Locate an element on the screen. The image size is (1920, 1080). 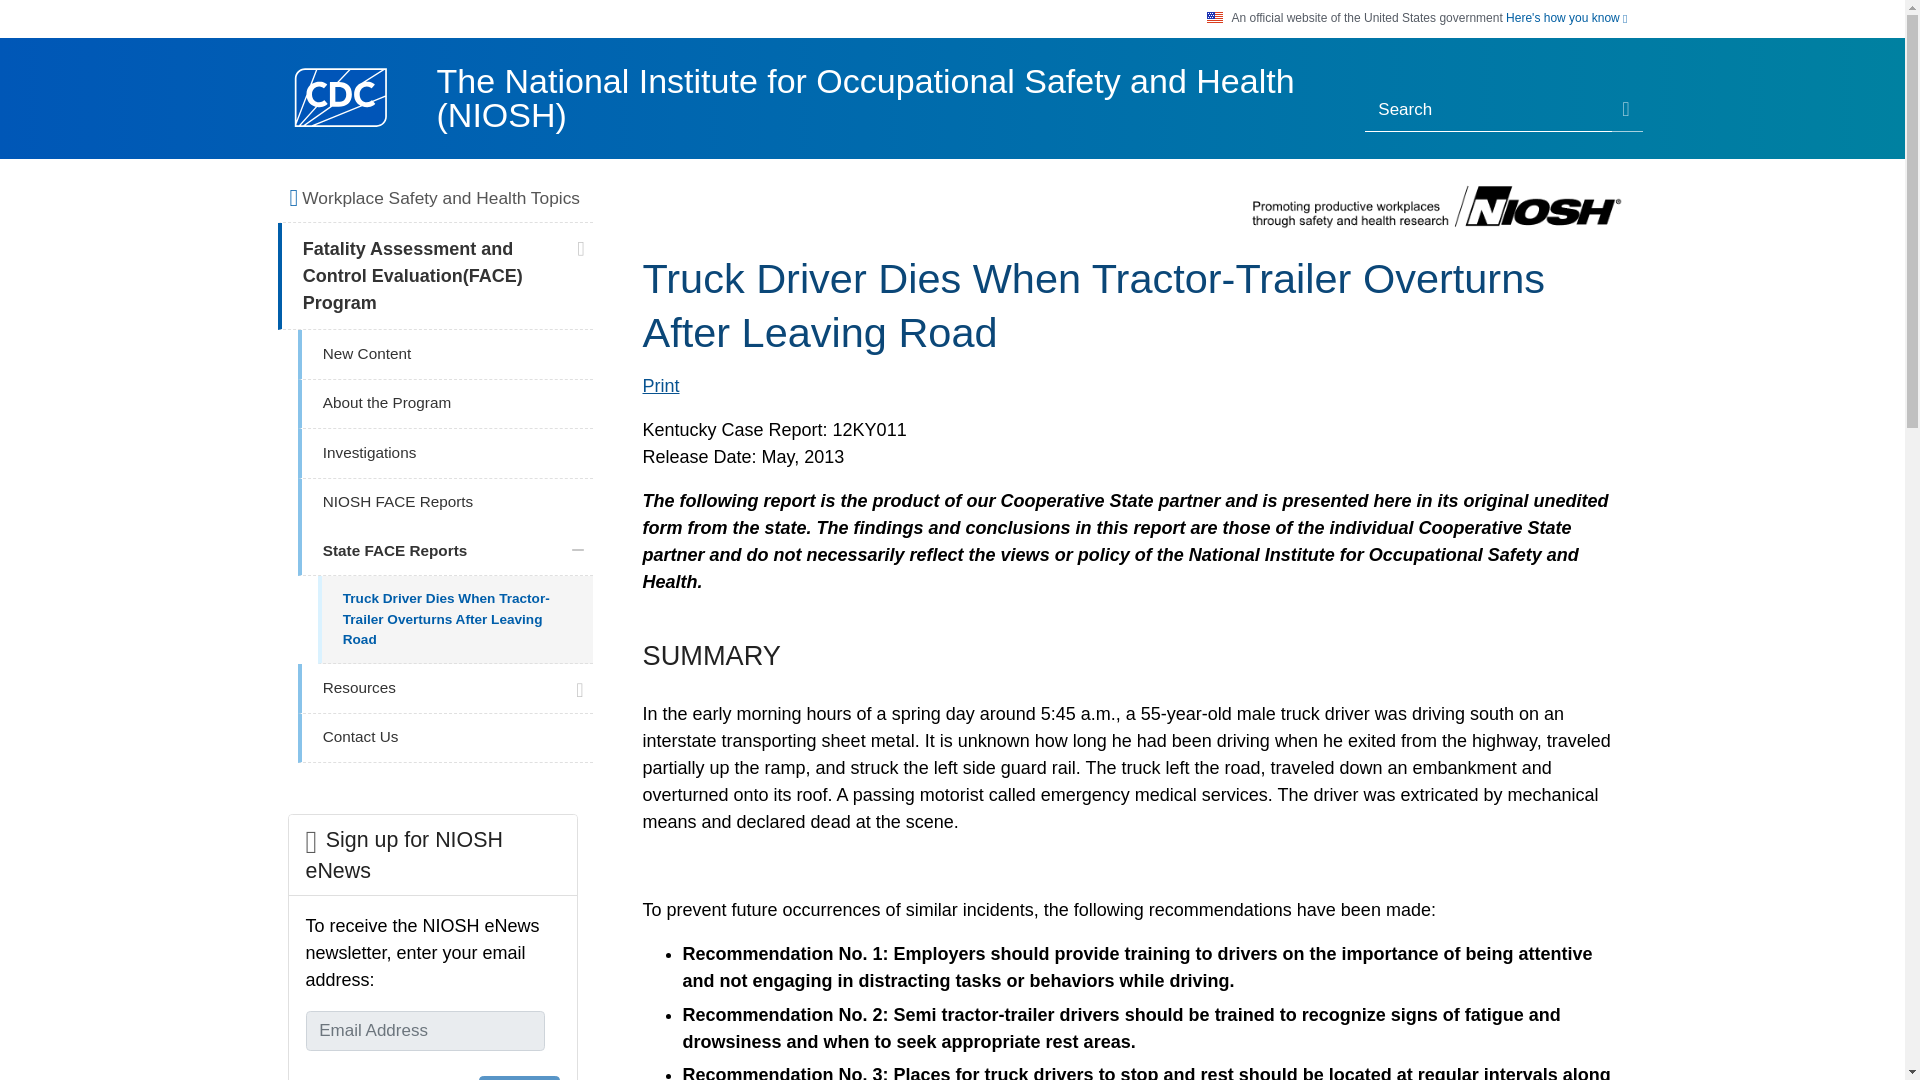
Email Address is located at coordinates (425, 1030).